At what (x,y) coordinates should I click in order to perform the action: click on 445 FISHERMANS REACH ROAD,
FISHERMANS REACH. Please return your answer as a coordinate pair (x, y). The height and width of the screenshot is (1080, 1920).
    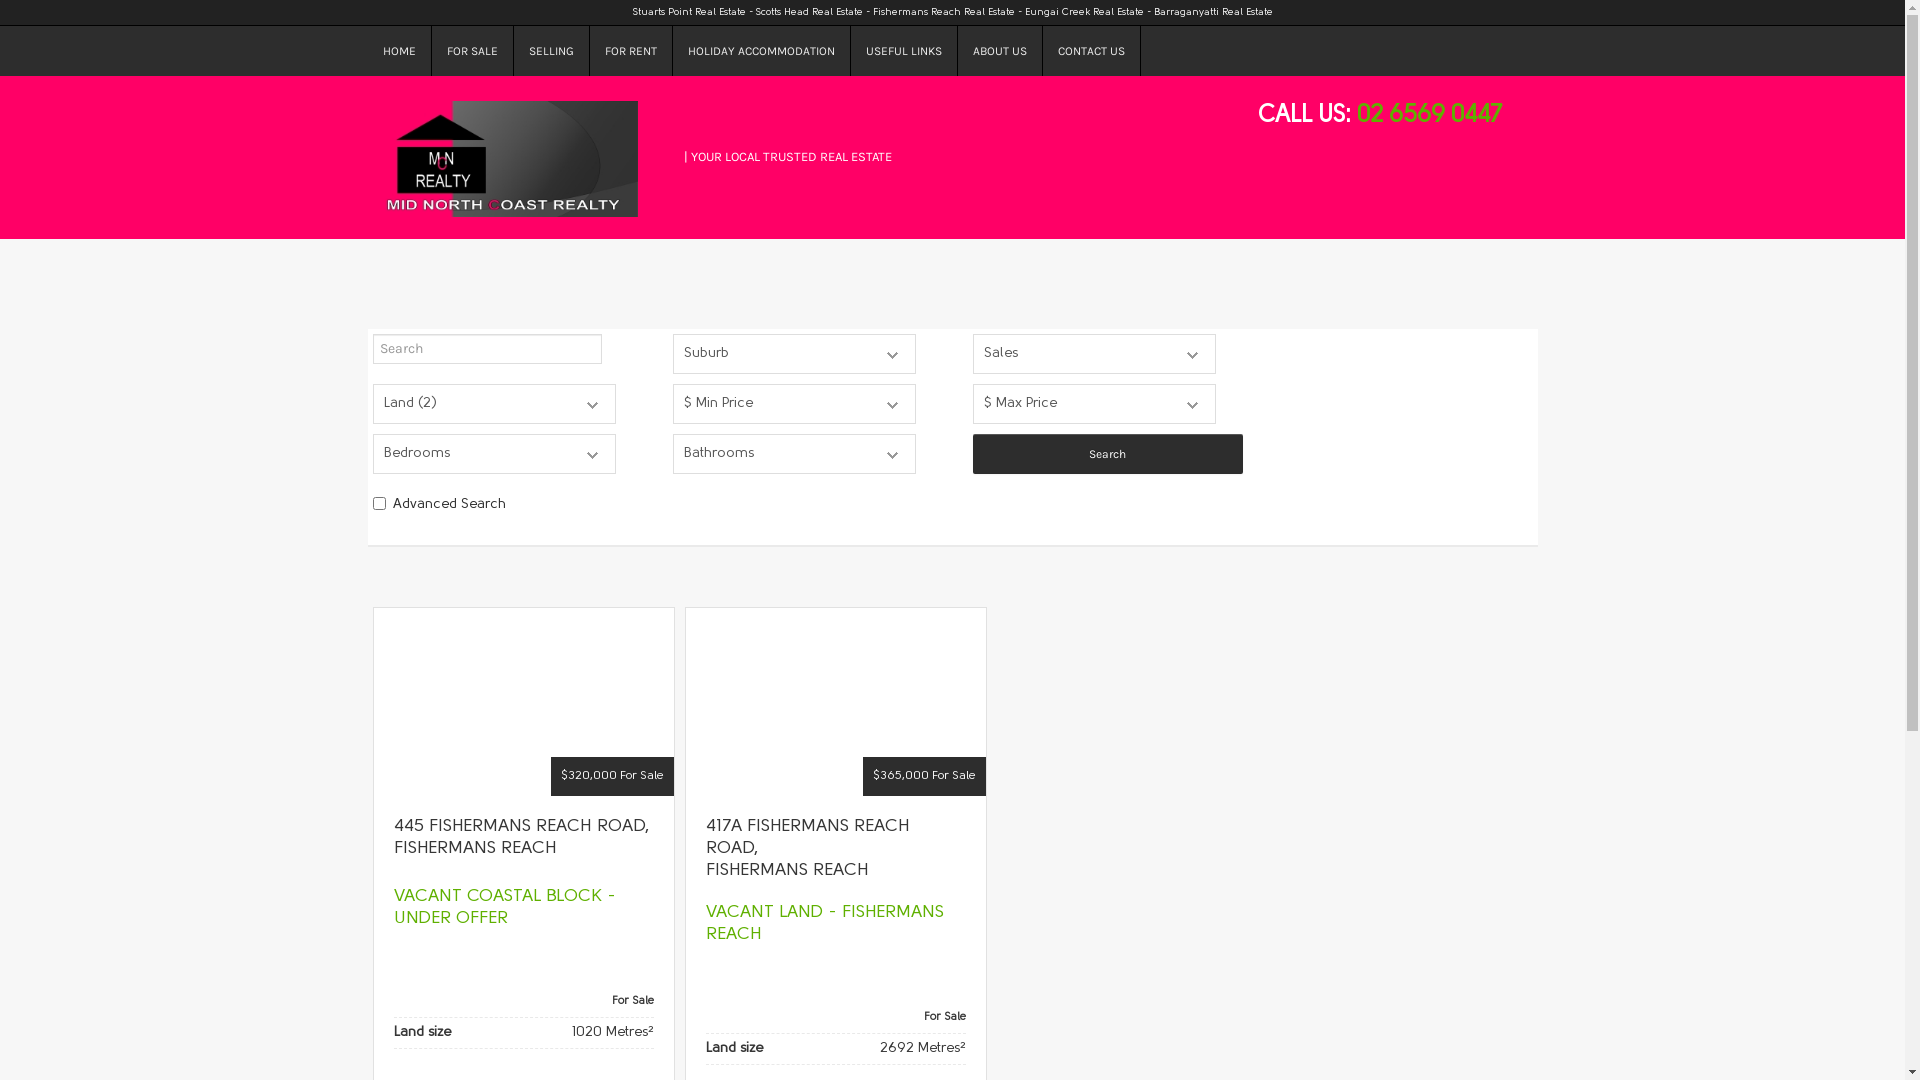
    Looking at the image, I should click on (522, 838).